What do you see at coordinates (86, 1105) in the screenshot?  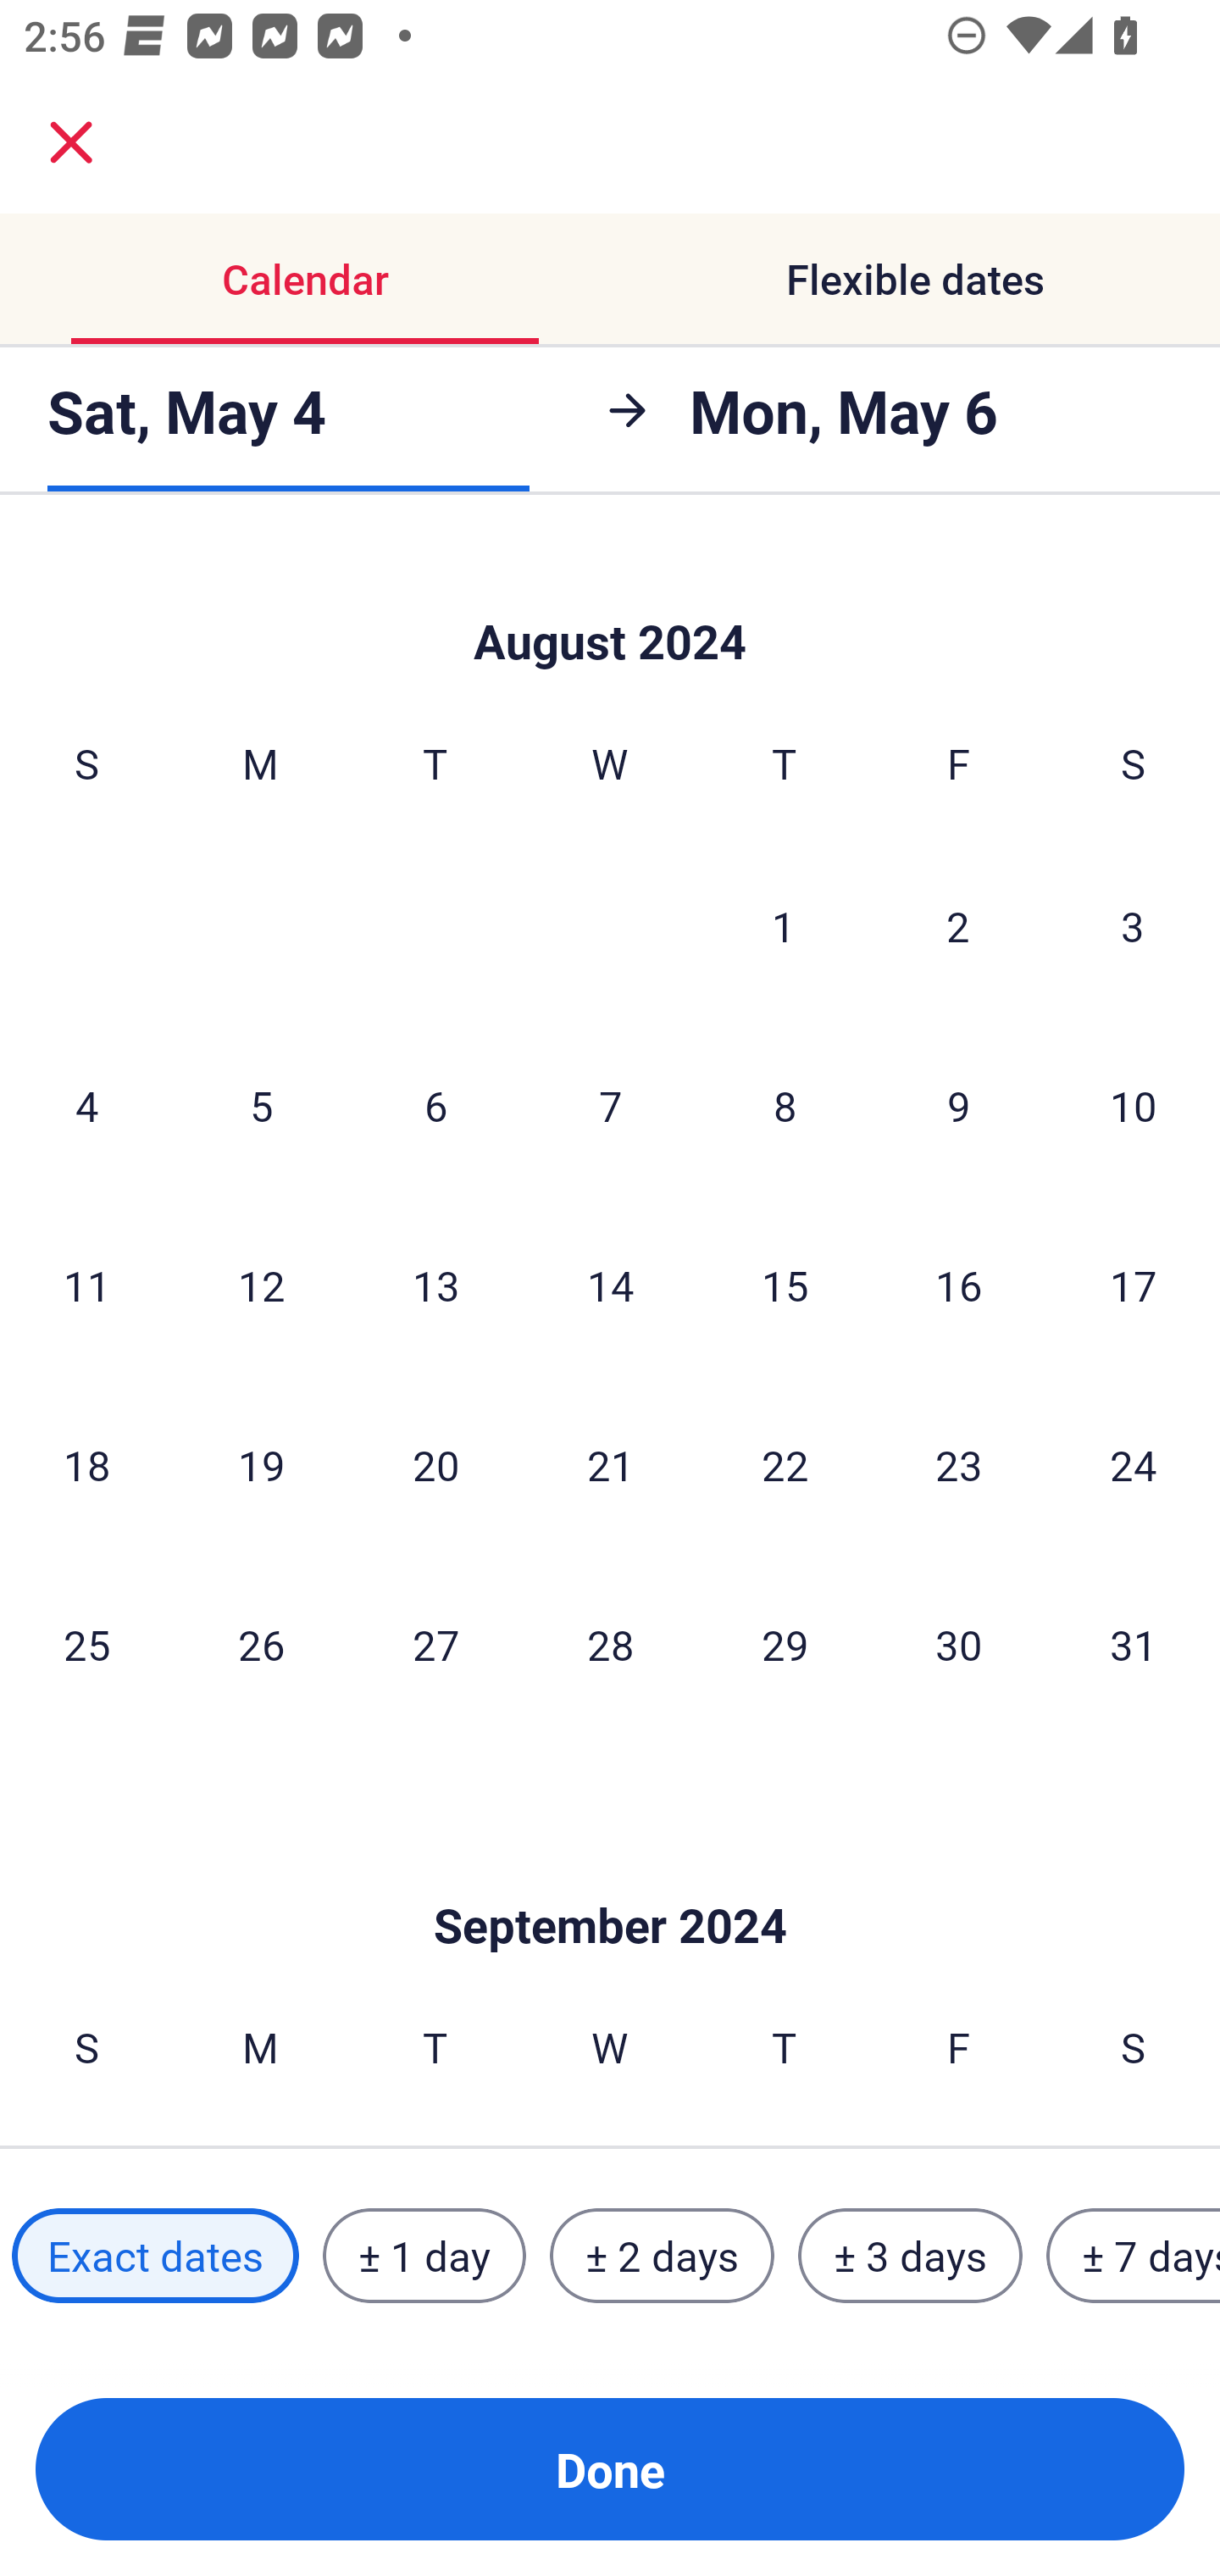 I see `4 Sunday, August 4, 2024` at bounding box center [86, 1105].